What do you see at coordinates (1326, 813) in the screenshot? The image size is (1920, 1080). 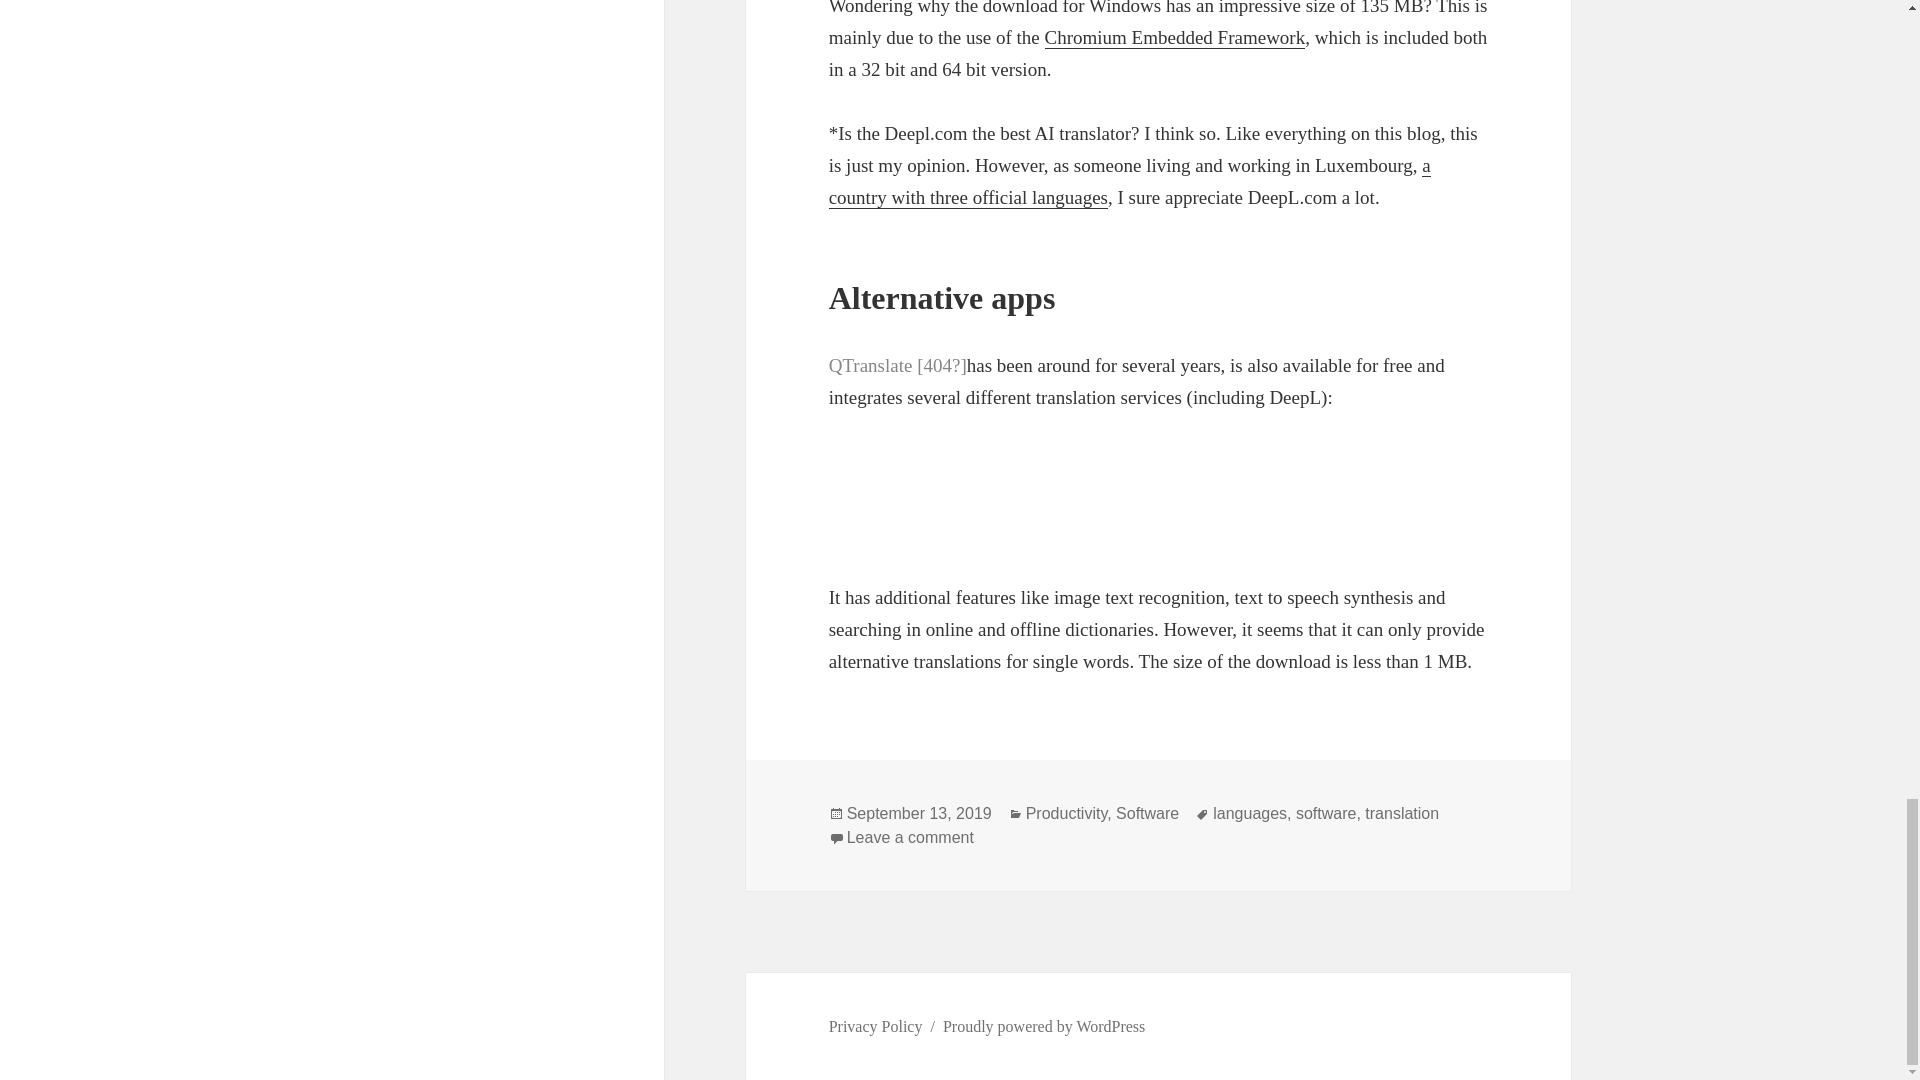 I see `software` at bounding box center [1326, 813].